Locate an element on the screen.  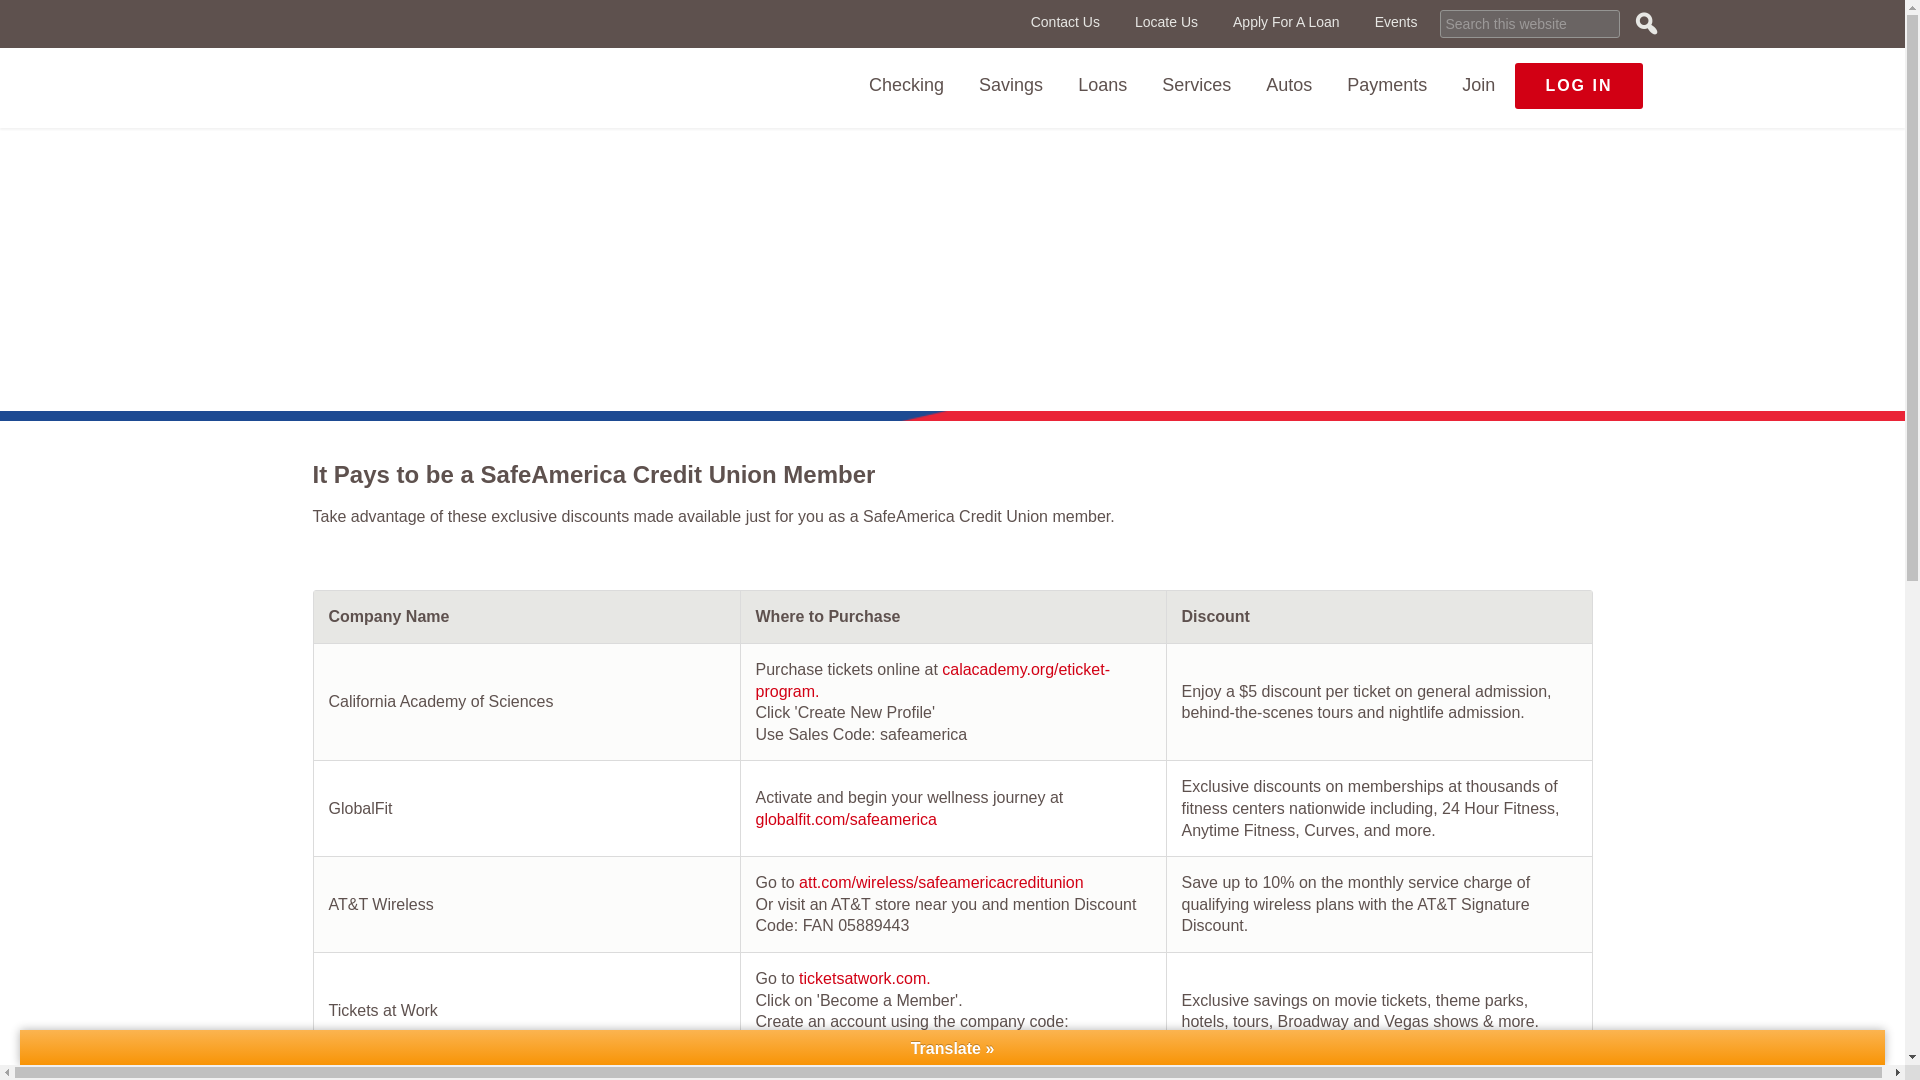
Events is located at coordinates (1396, 22).